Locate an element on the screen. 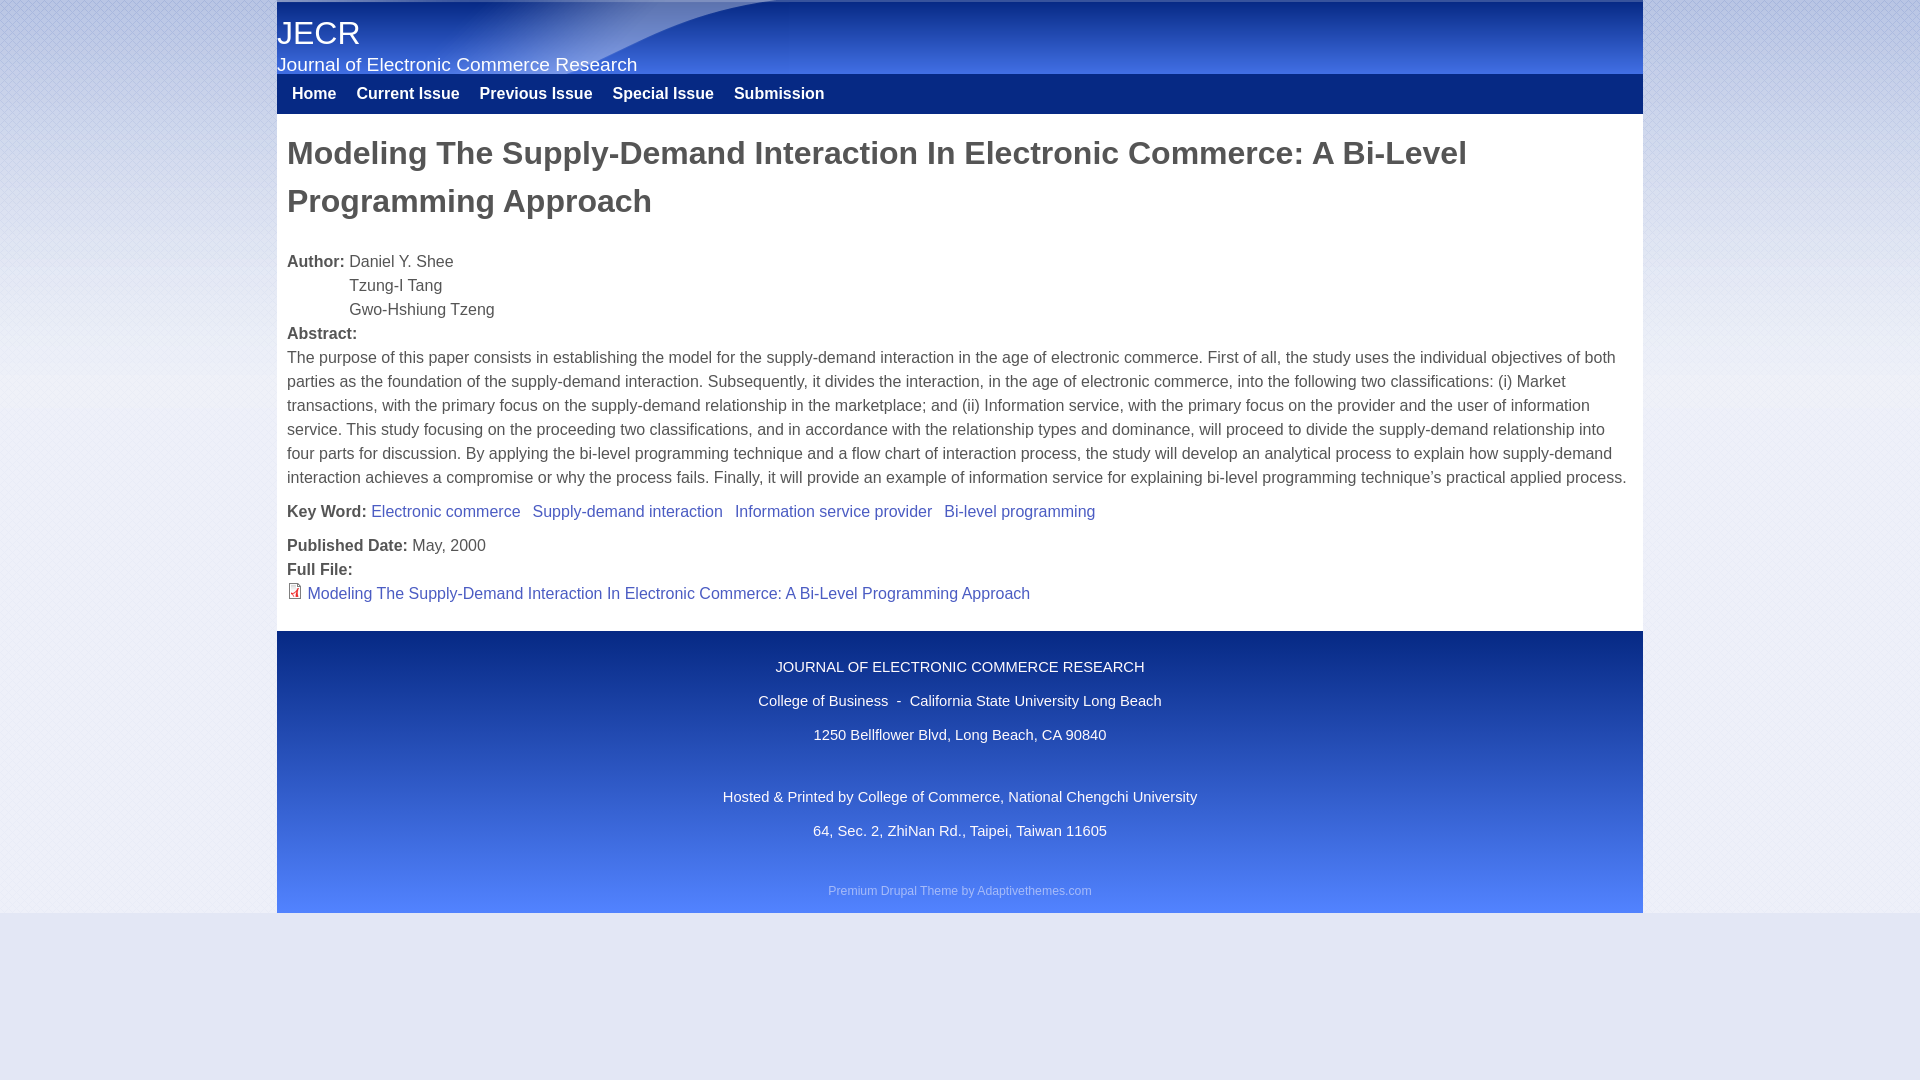 This screenshot has height=1080, width=1920. Electronic commerce is located at coordinates (445, 510).